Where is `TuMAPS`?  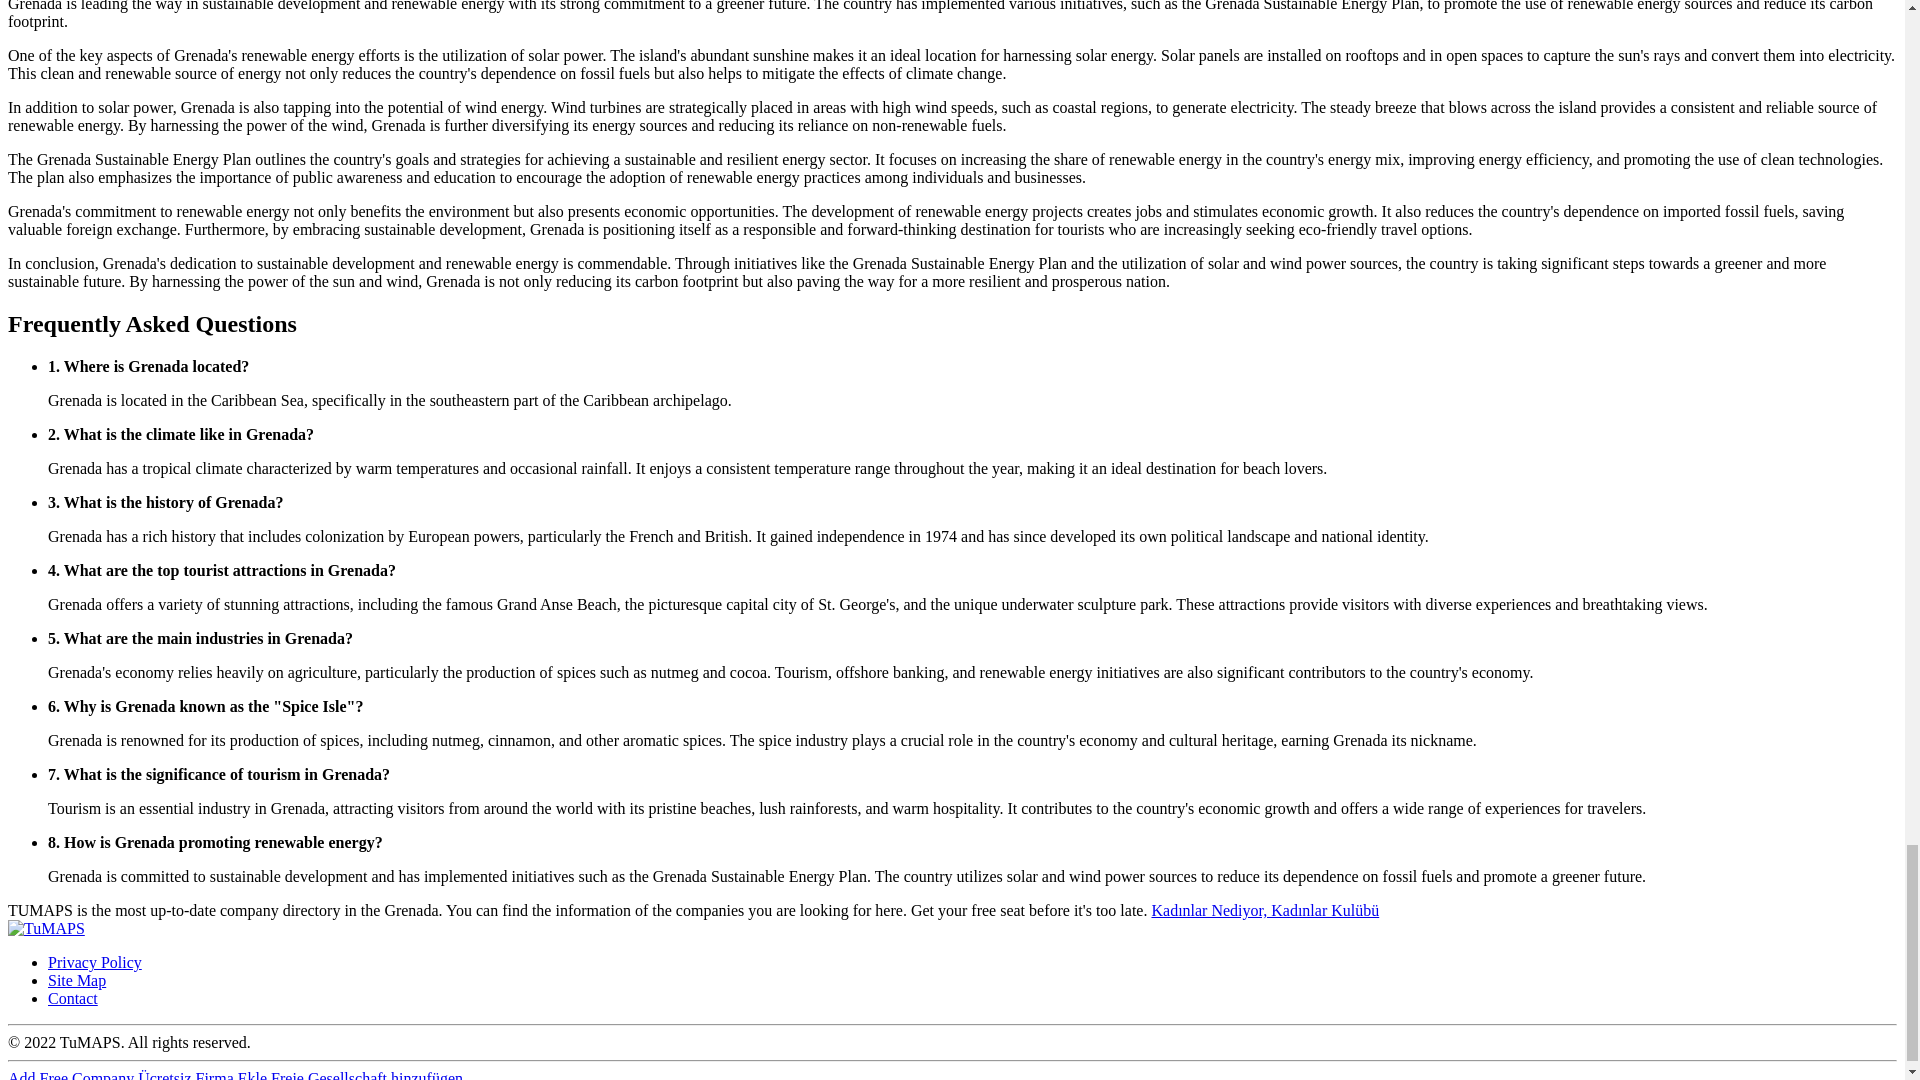
TuMAPS is located at coordinates (46, 928).